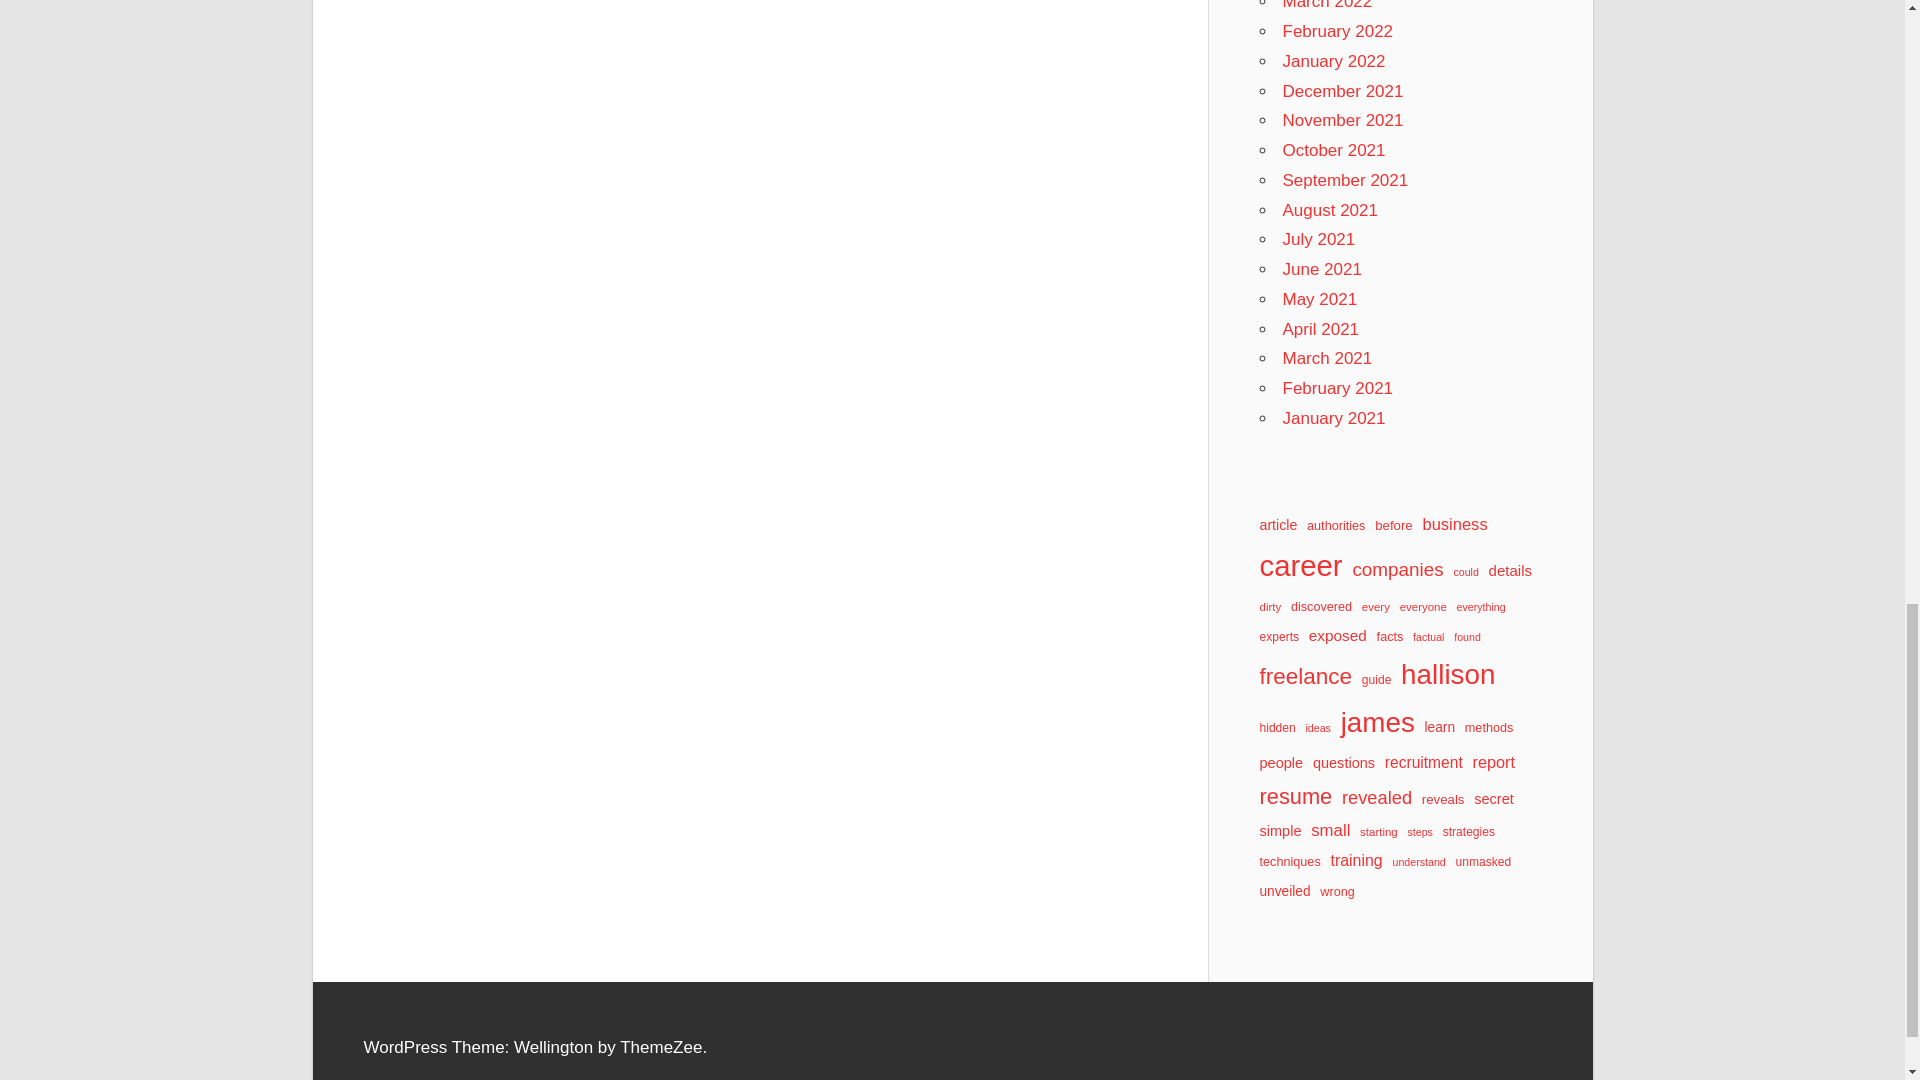 This screenshot has width=1920, height=1080. I want to click on March 2022, so click(1327, 5).